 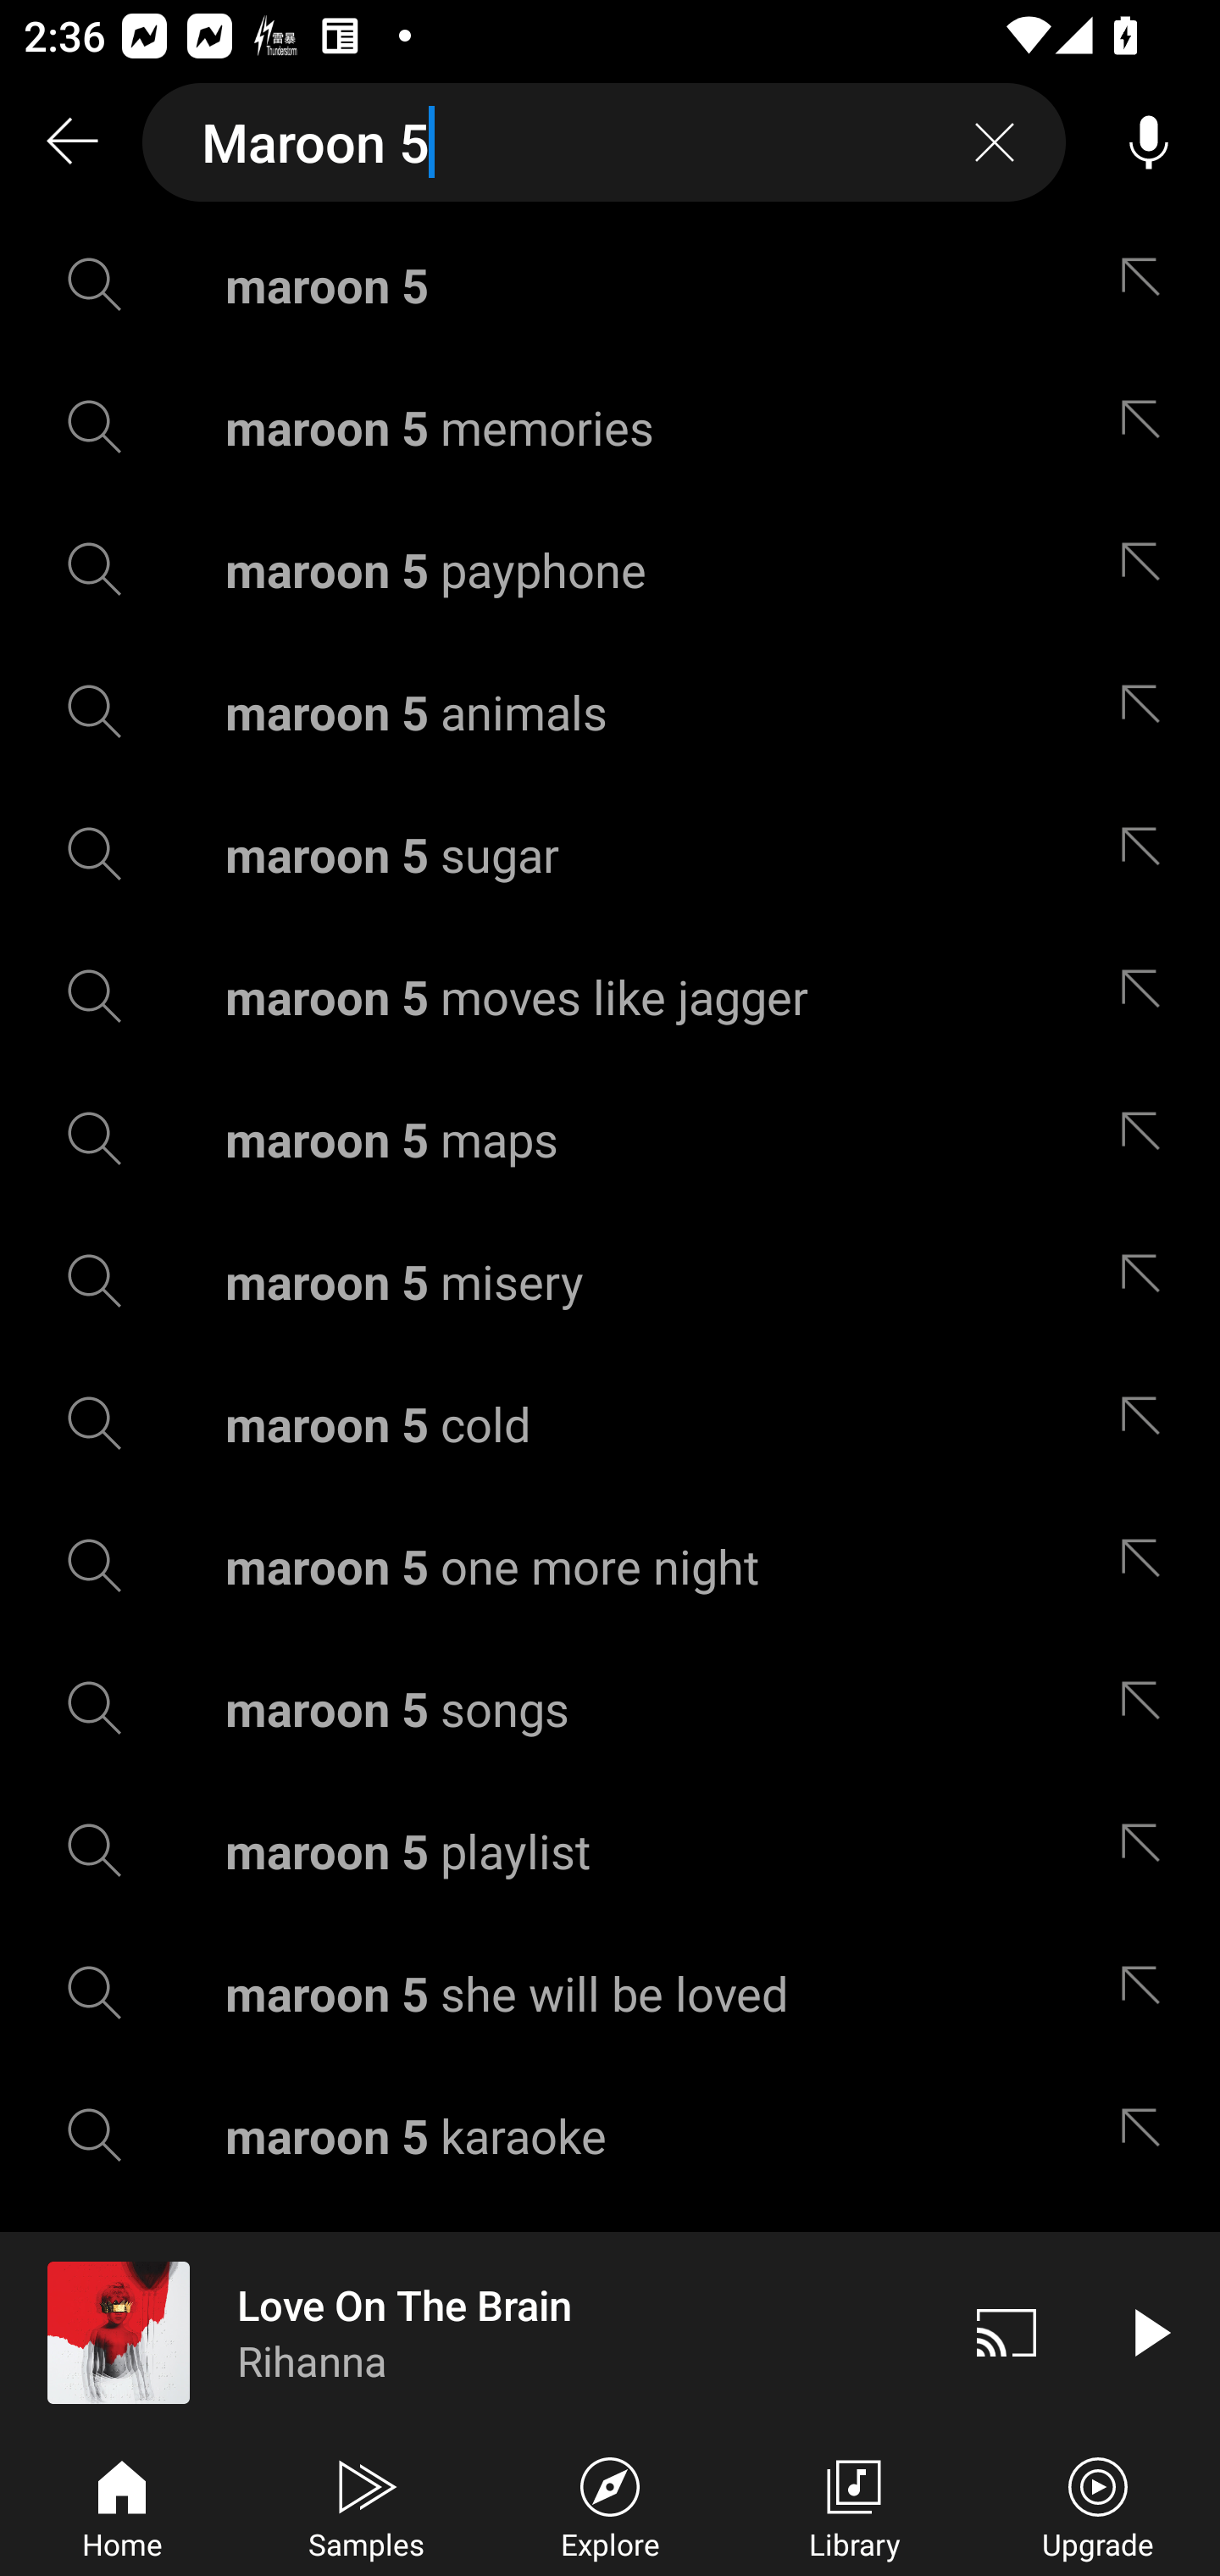 I want to click on maroon 5 cold Edit suggestion maroon 5 cold, so click(x=610, y=1424).